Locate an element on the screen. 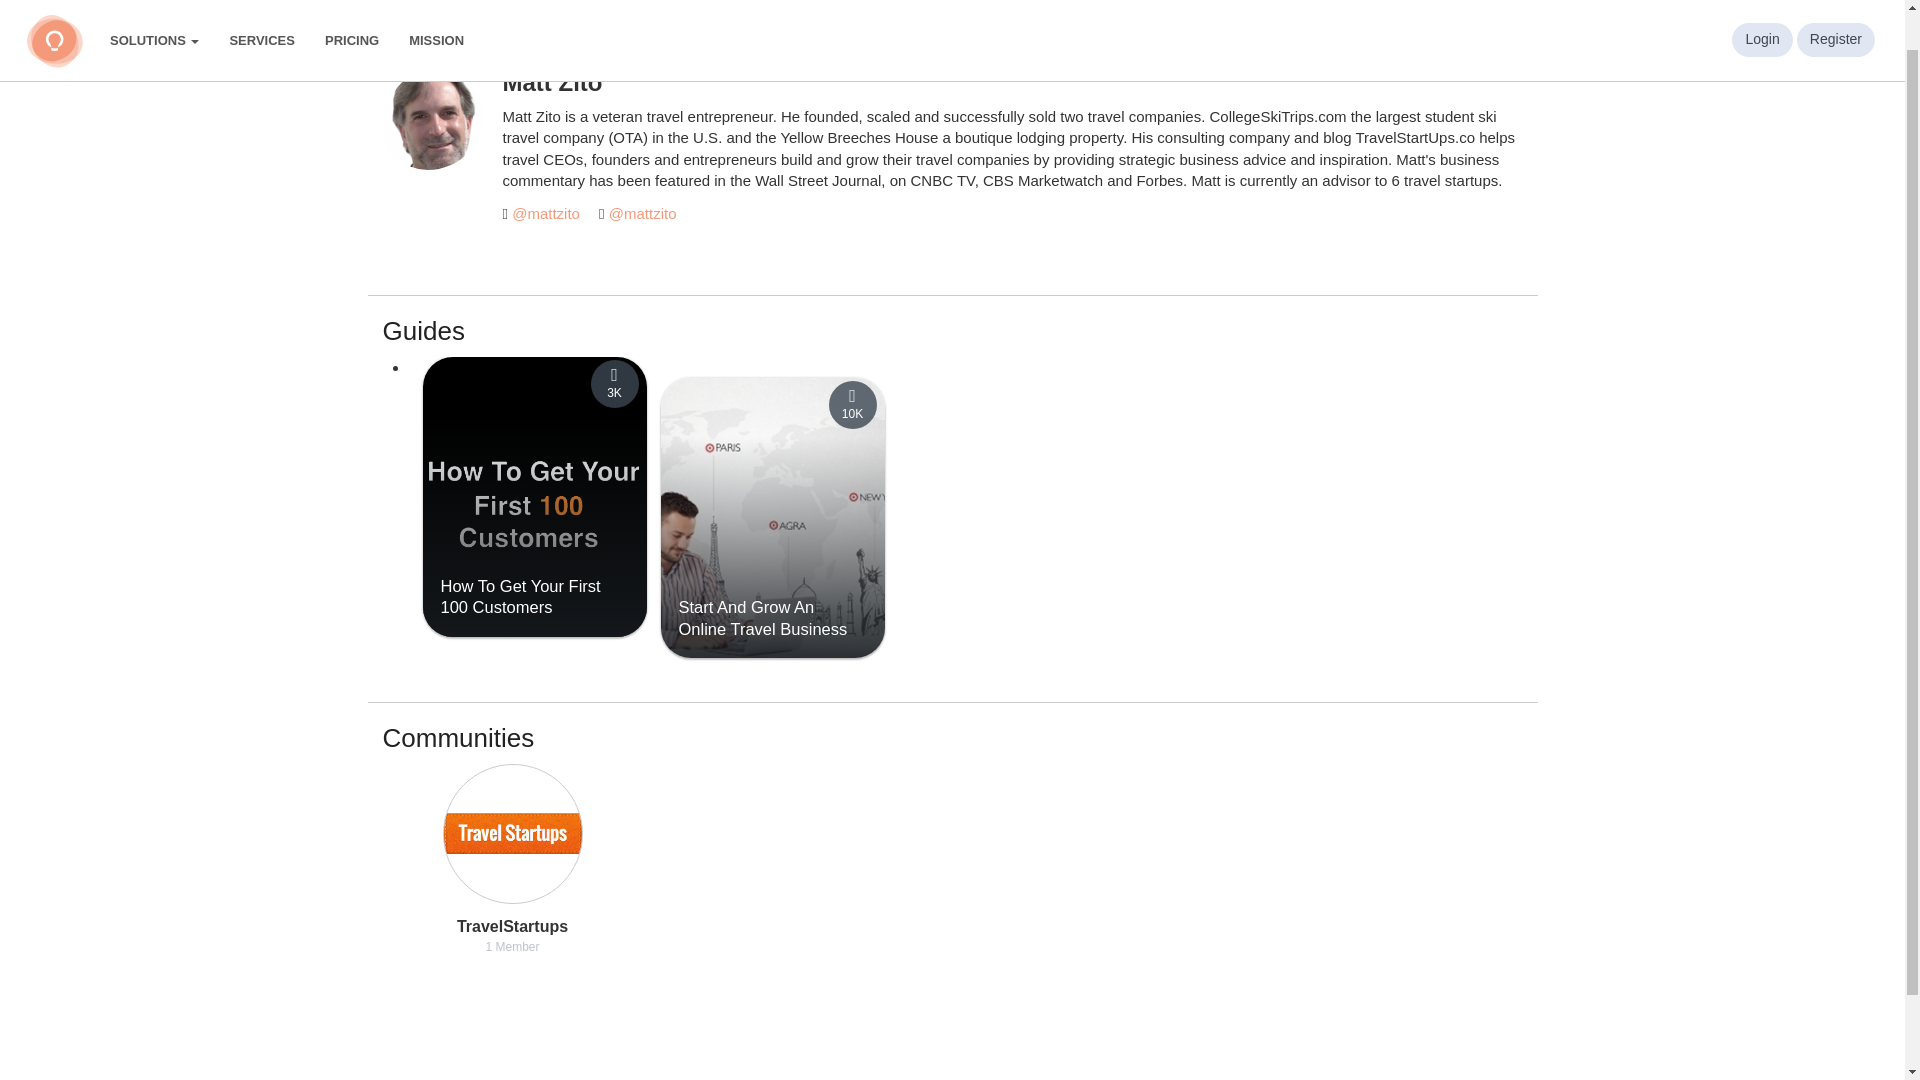 Image resolution: width=1920 pixels, height=1080 pixels. TravelStartups is located at coordinates (511, 833).